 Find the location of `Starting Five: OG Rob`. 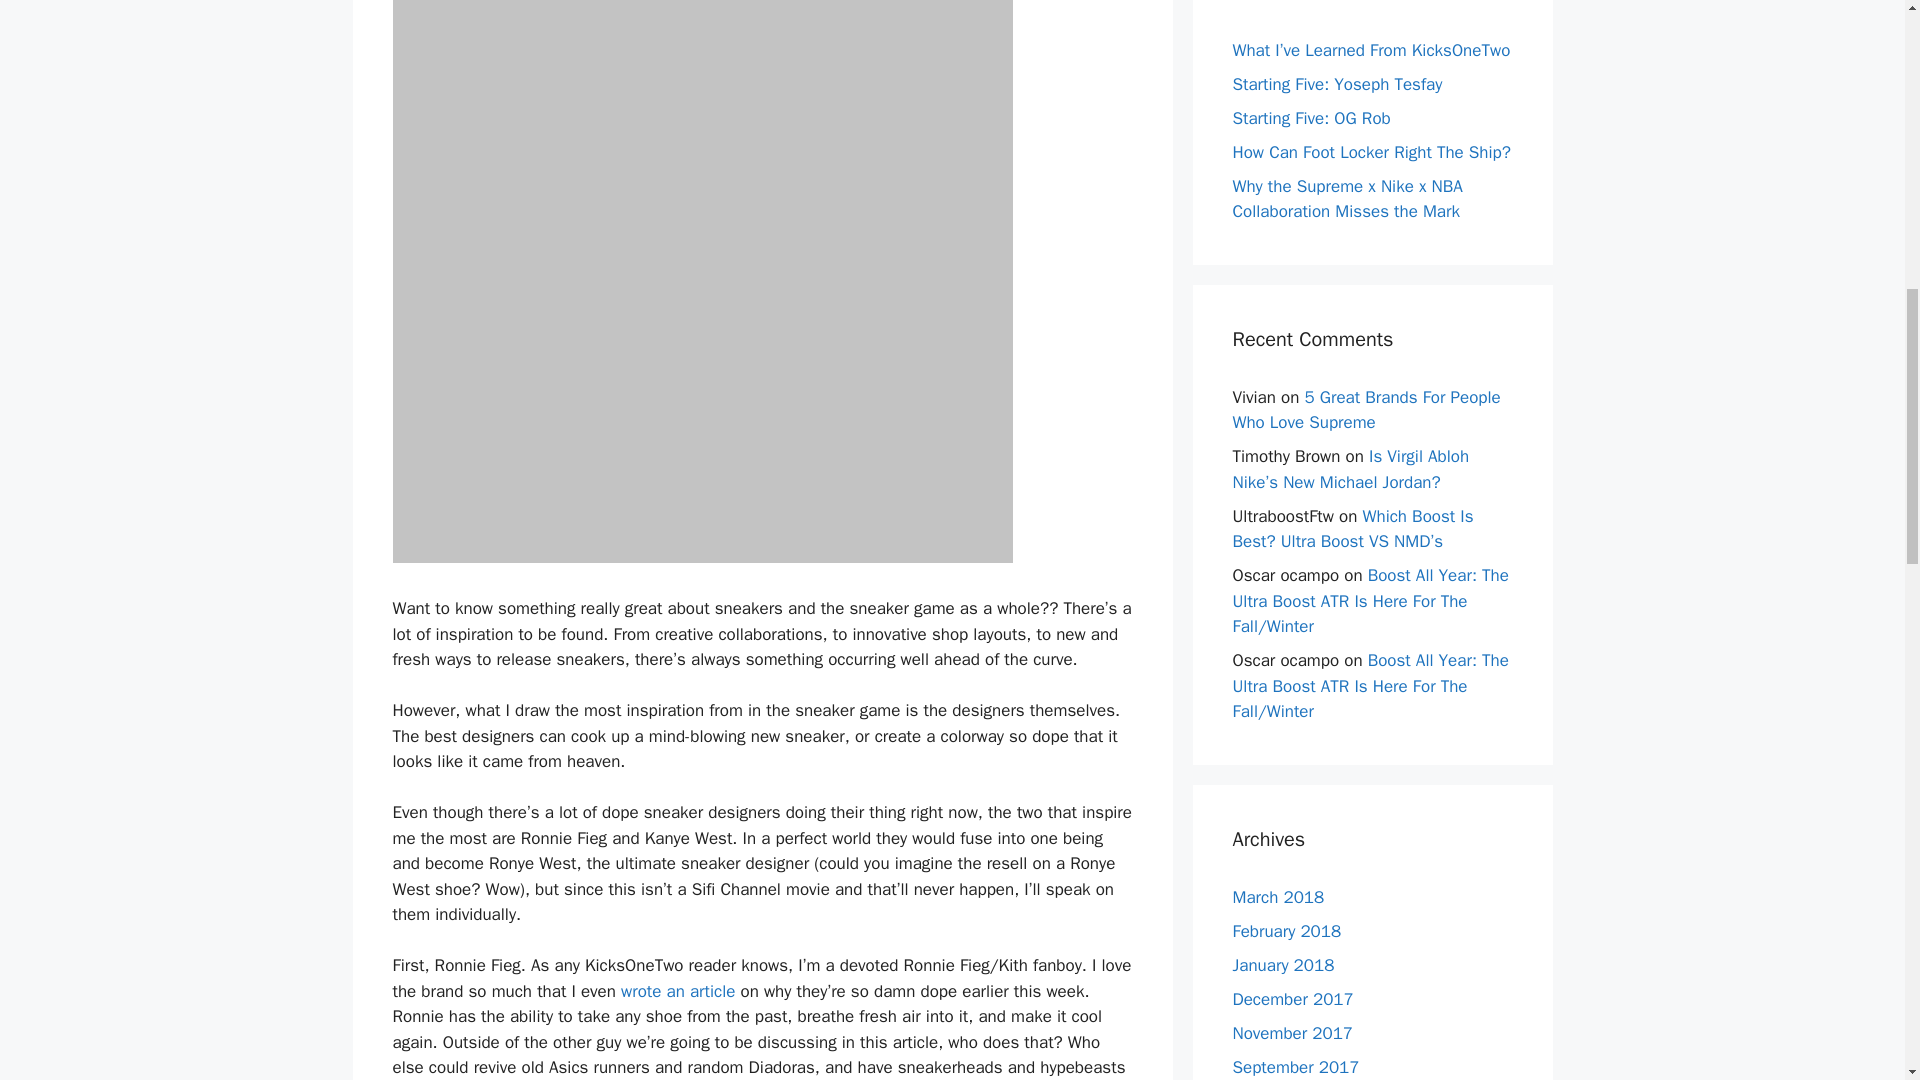

Starting Five: OG Rob is located at coordinates (1311, 118).